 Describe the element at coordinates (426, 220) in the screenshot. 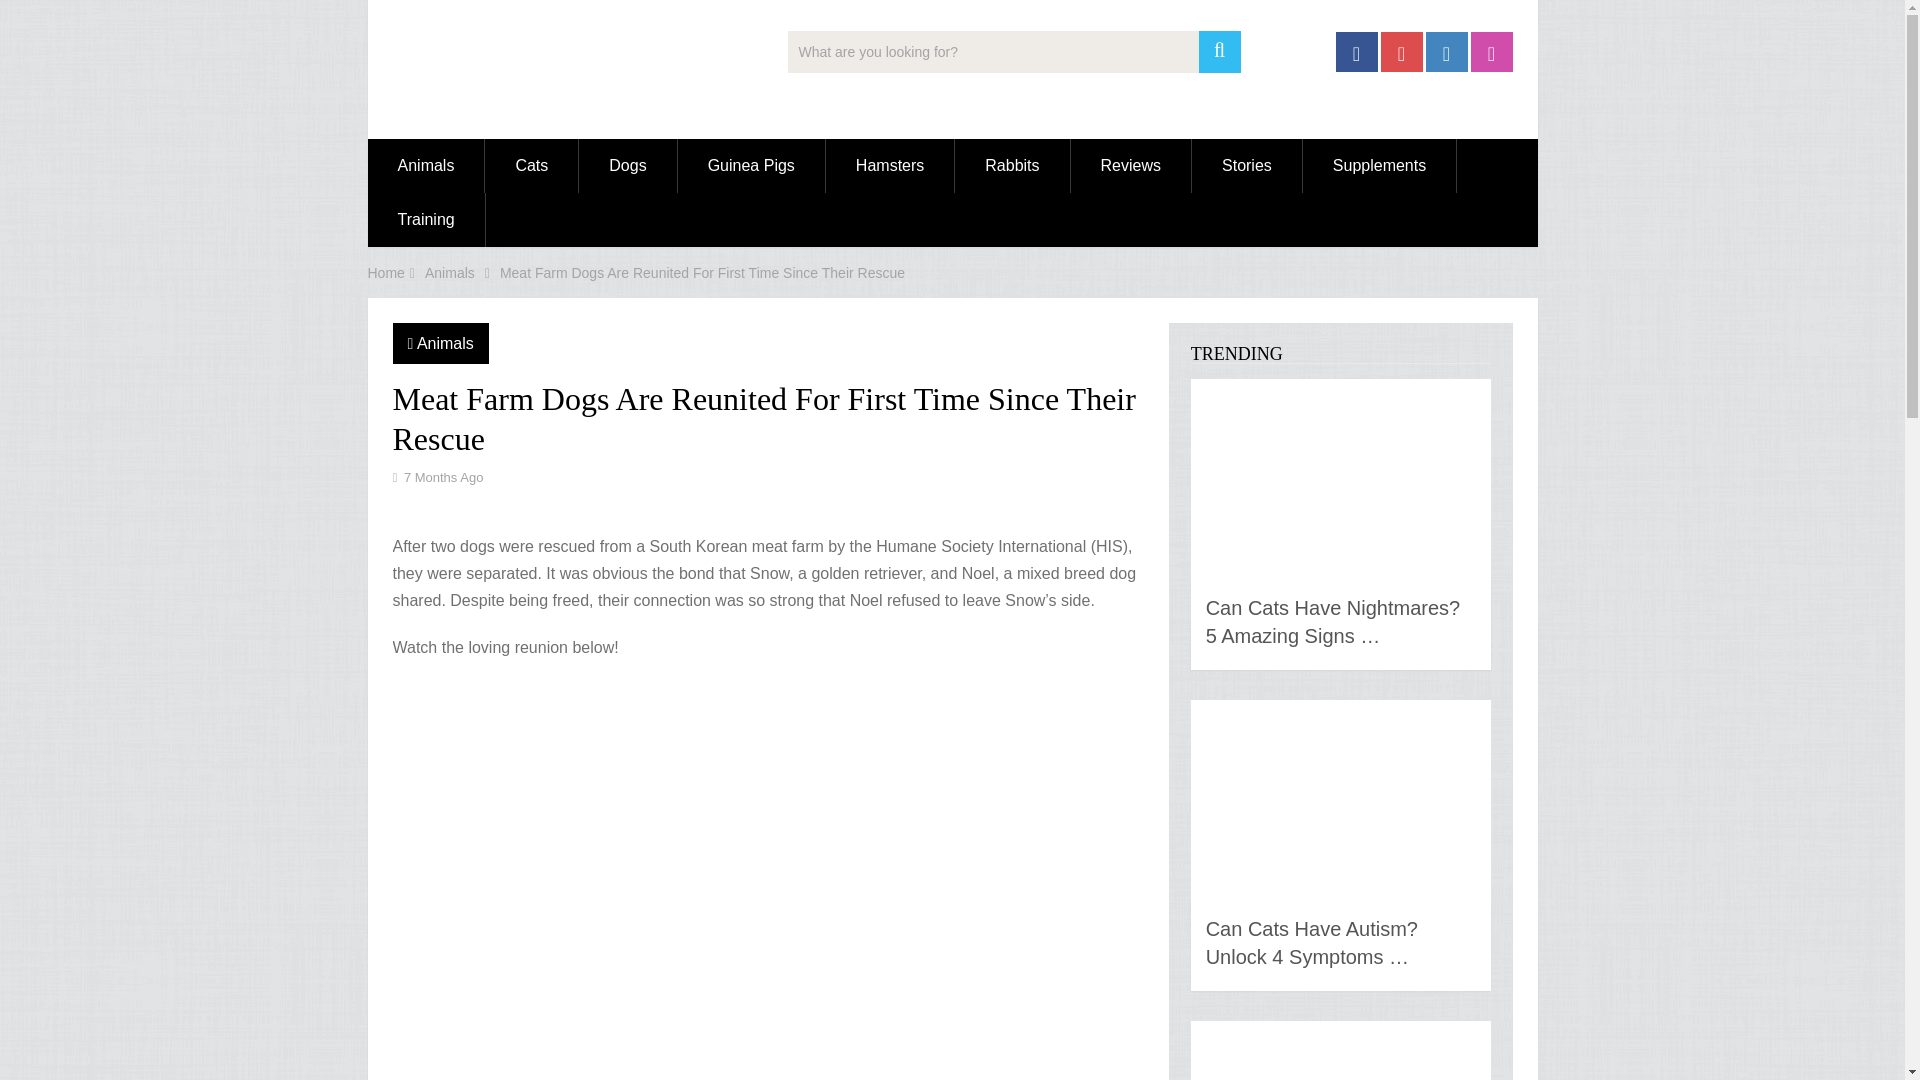

I see `Training` at that location.